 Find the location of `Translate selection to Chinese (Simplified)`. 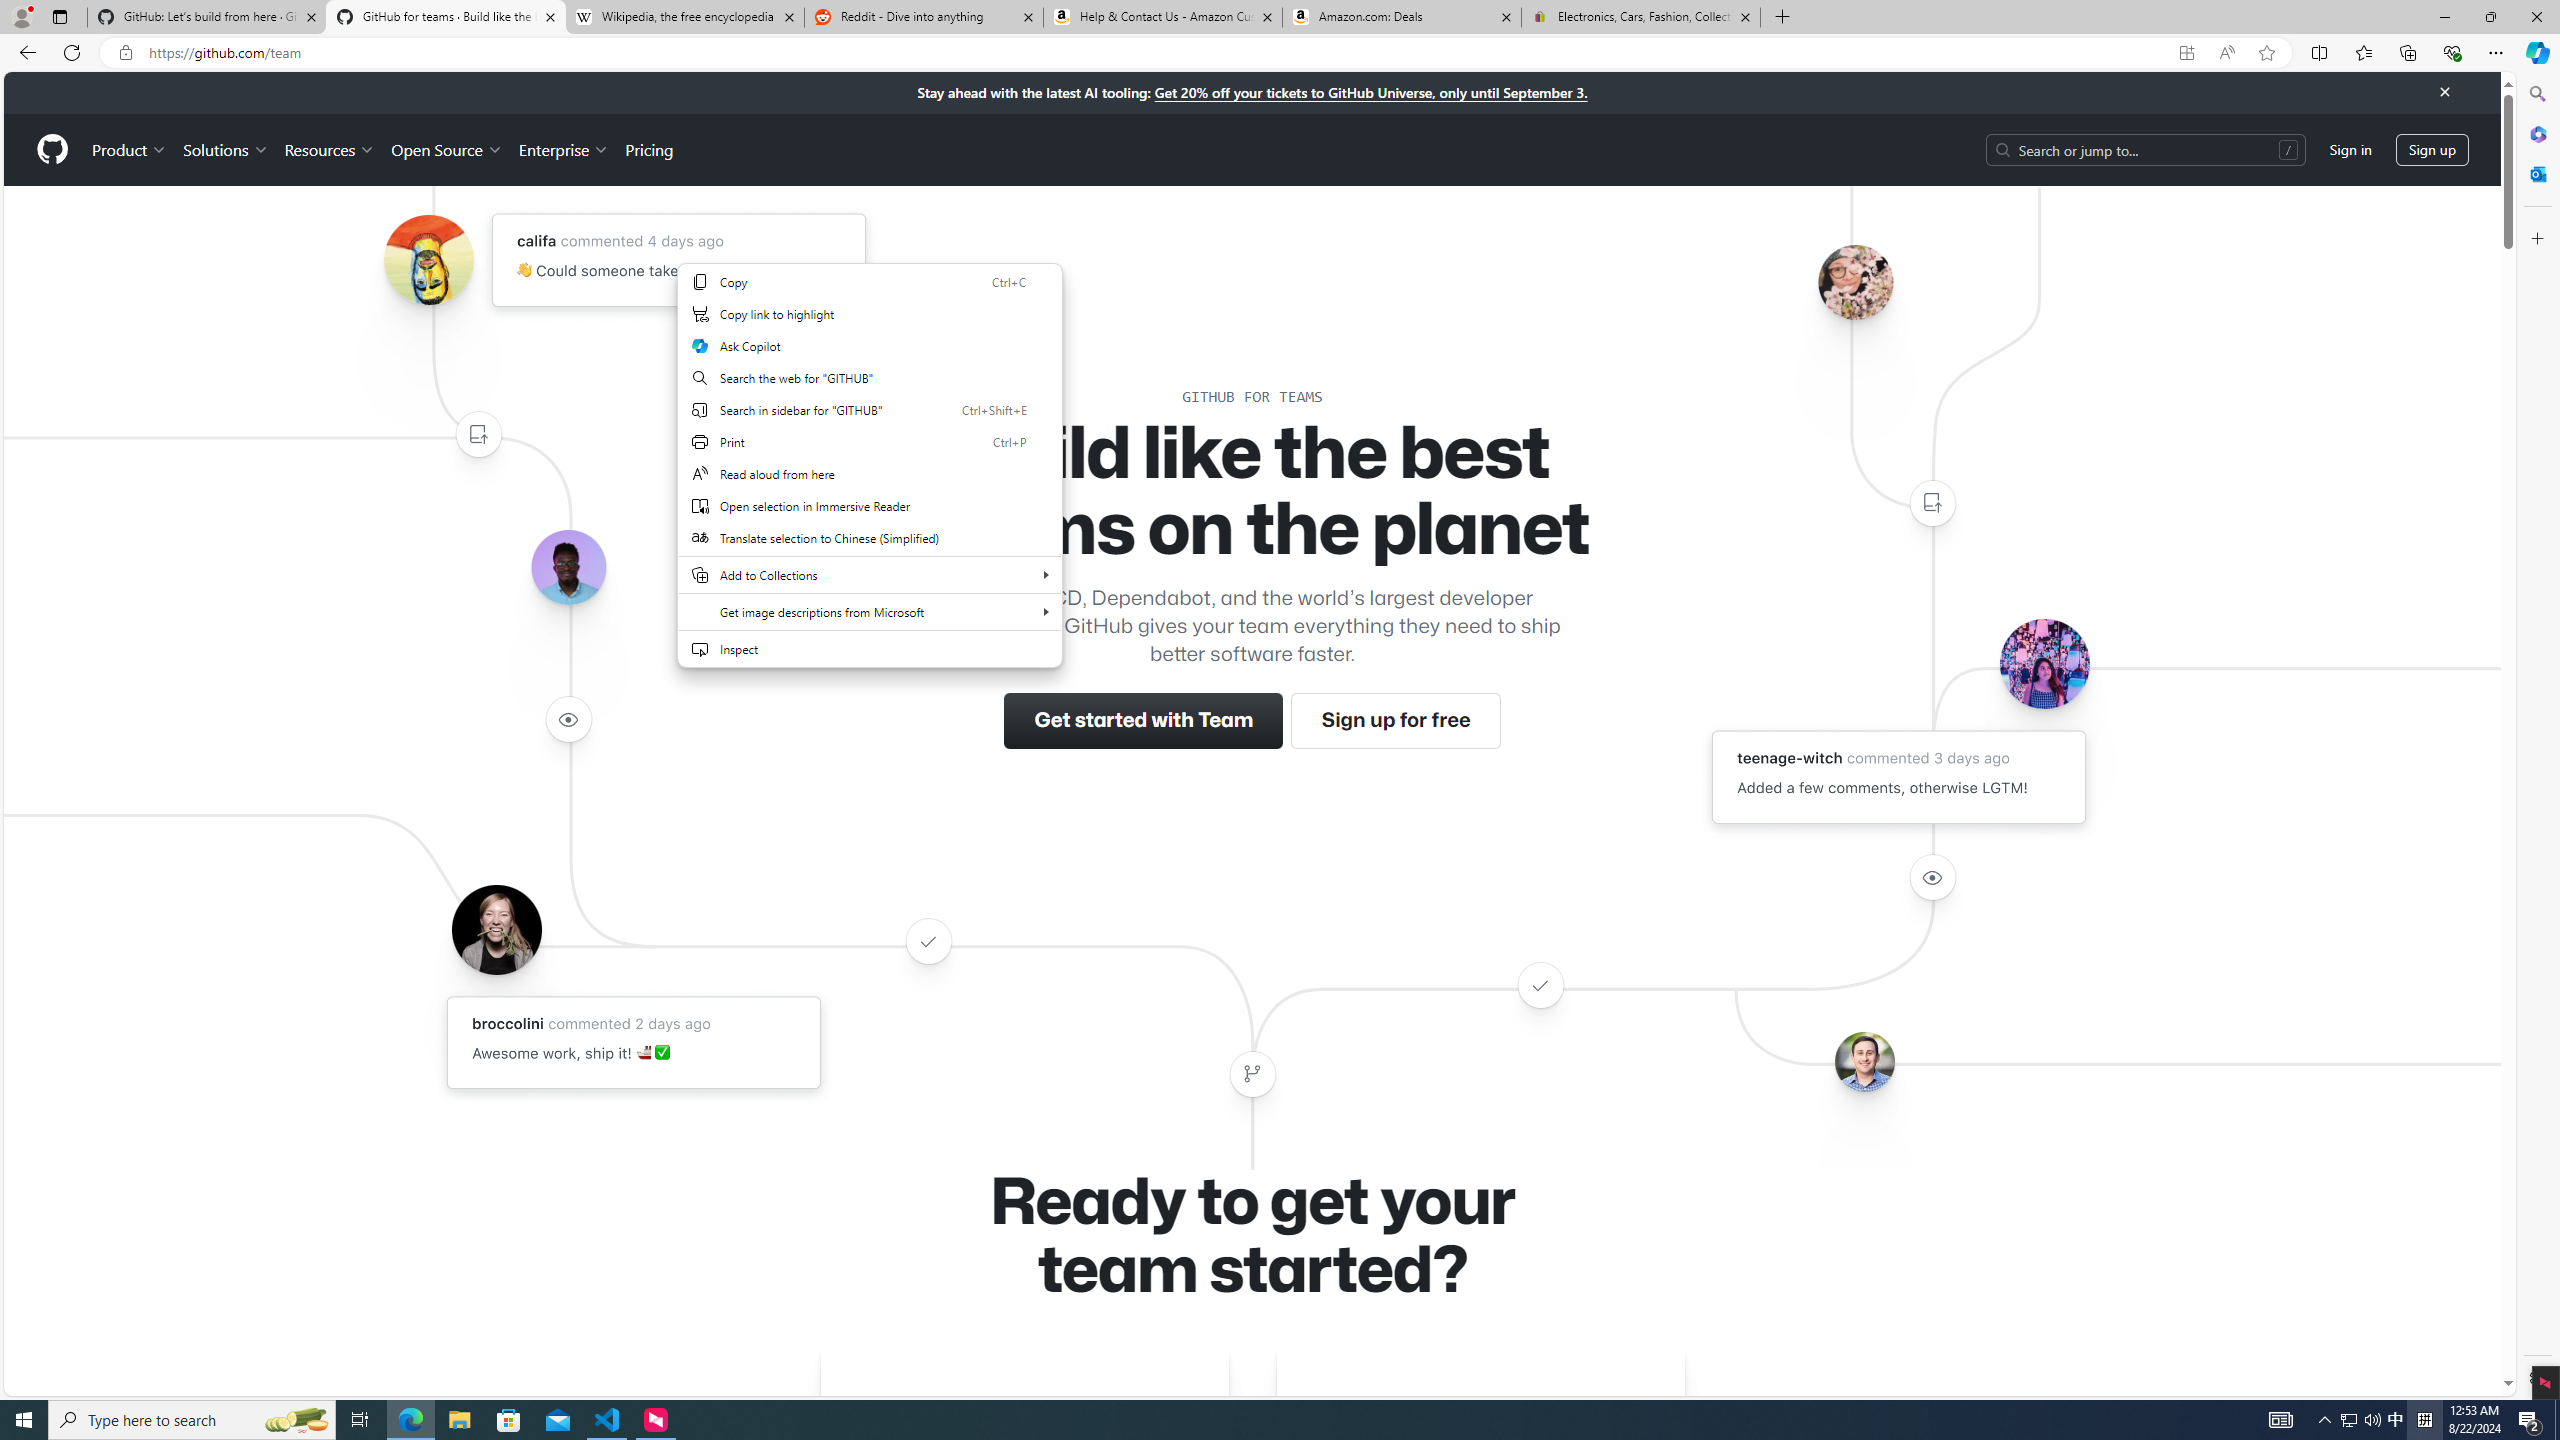

Translate selection to Chinese (Simplified) is located at coordinates (870, 538).